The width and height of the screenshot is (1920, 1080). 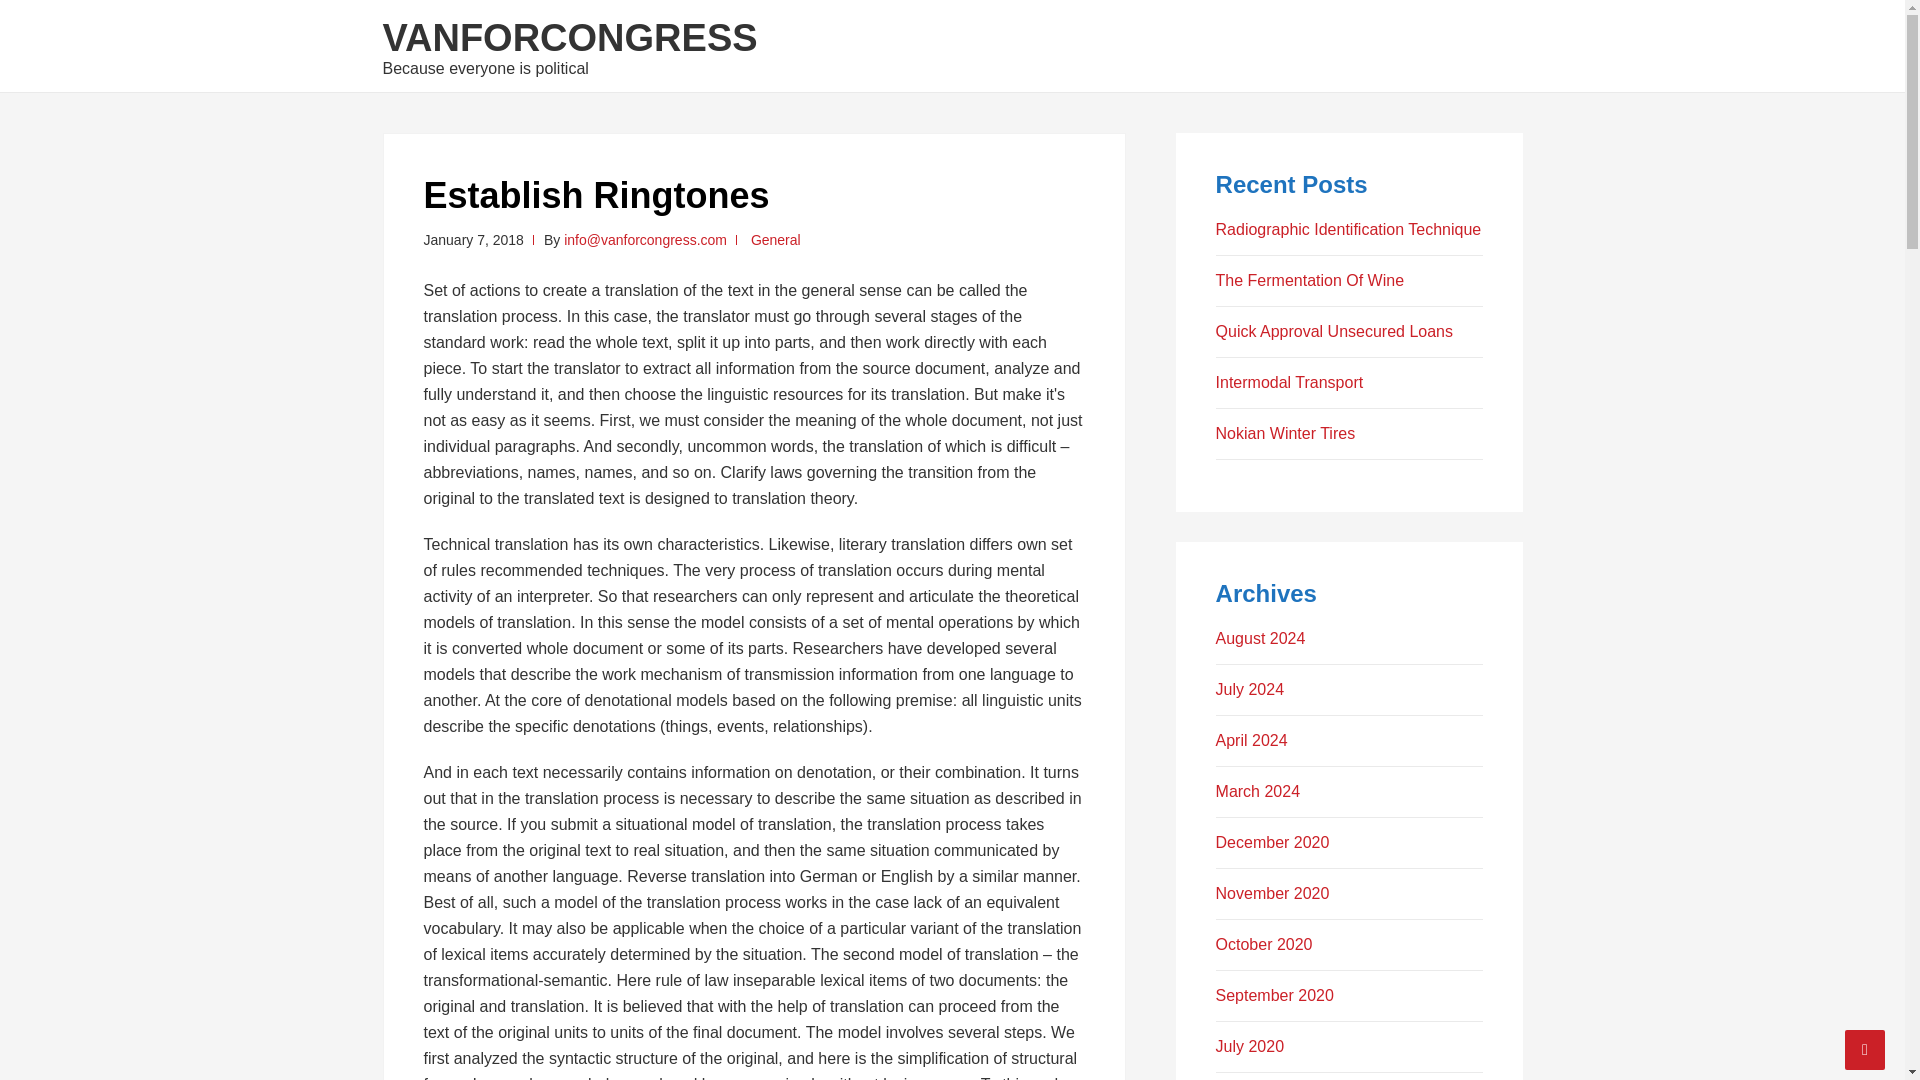 I want to click on The Fermentation Of Wine, so click(x=1310, y=280).